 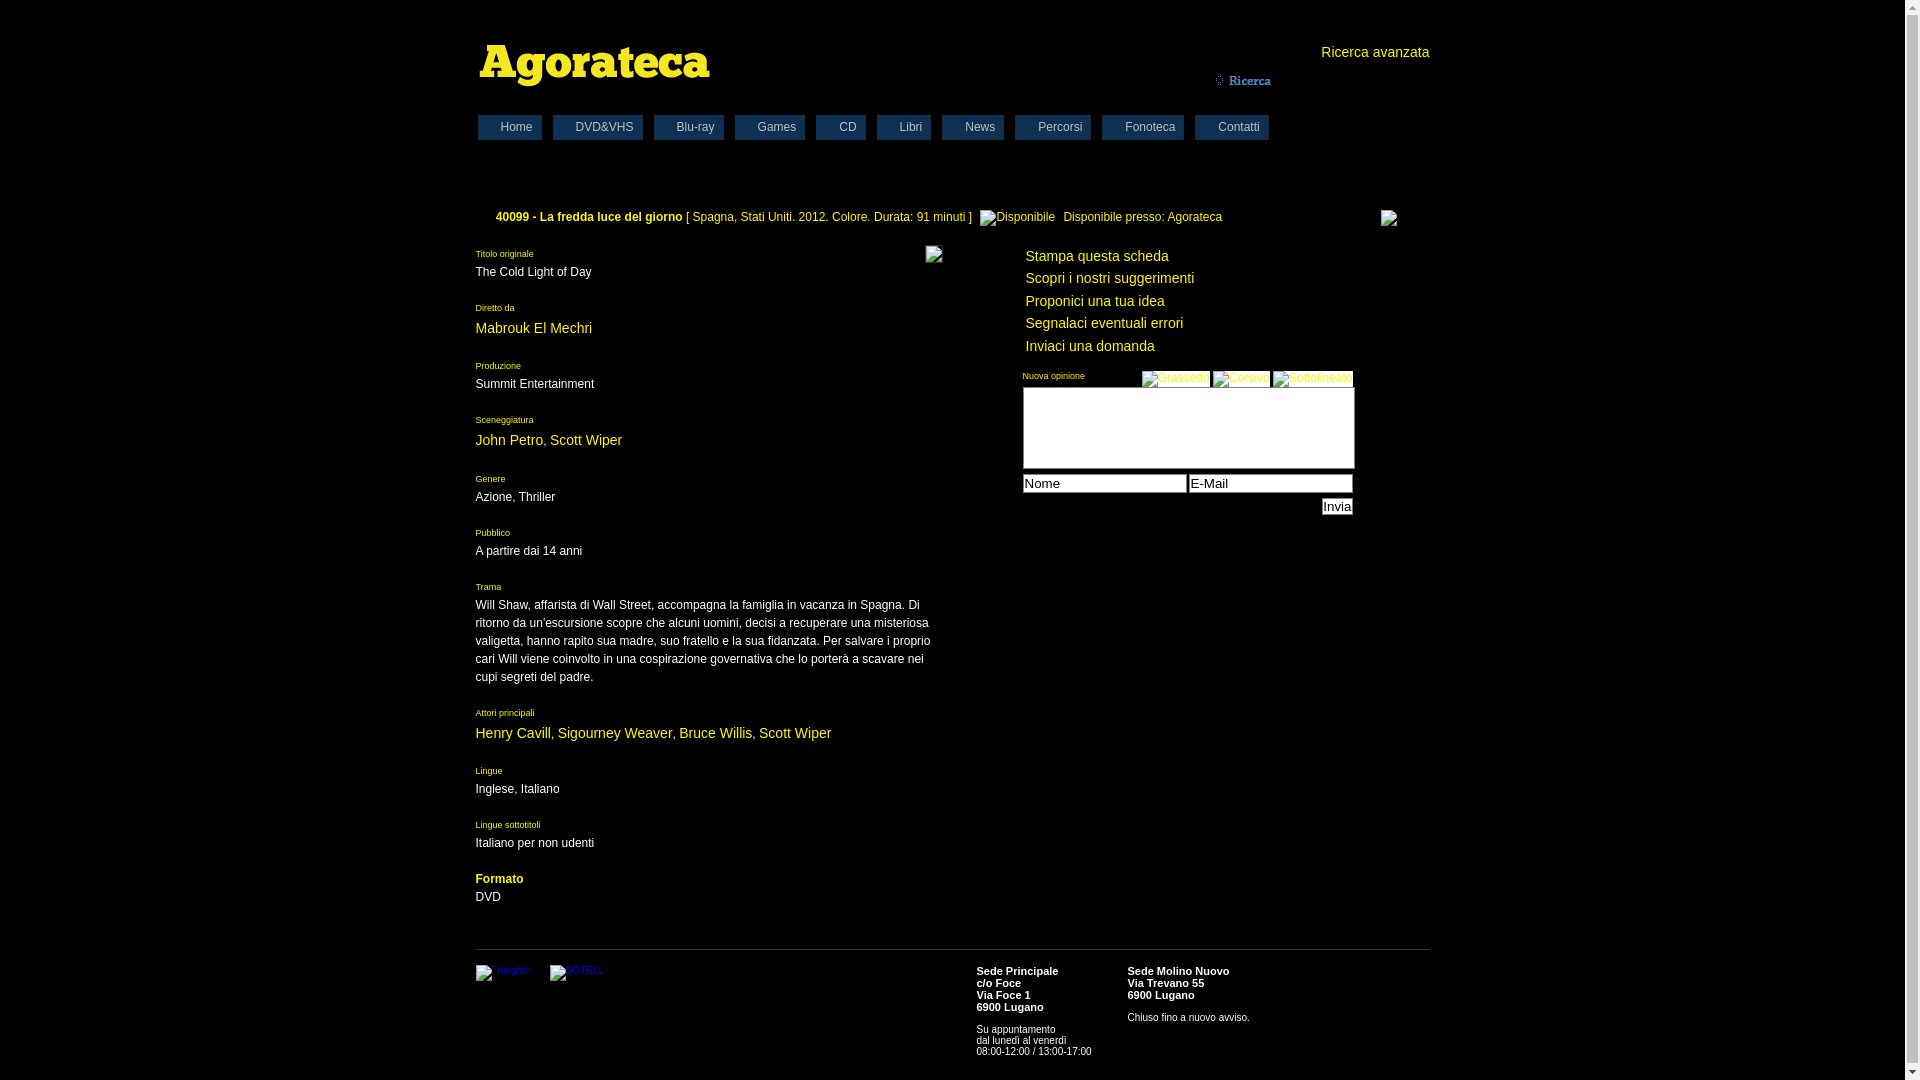 What do you see at coordinates (594, 62) in the screenshot?
I see `Agorateca` at bounding box center [594, 62].